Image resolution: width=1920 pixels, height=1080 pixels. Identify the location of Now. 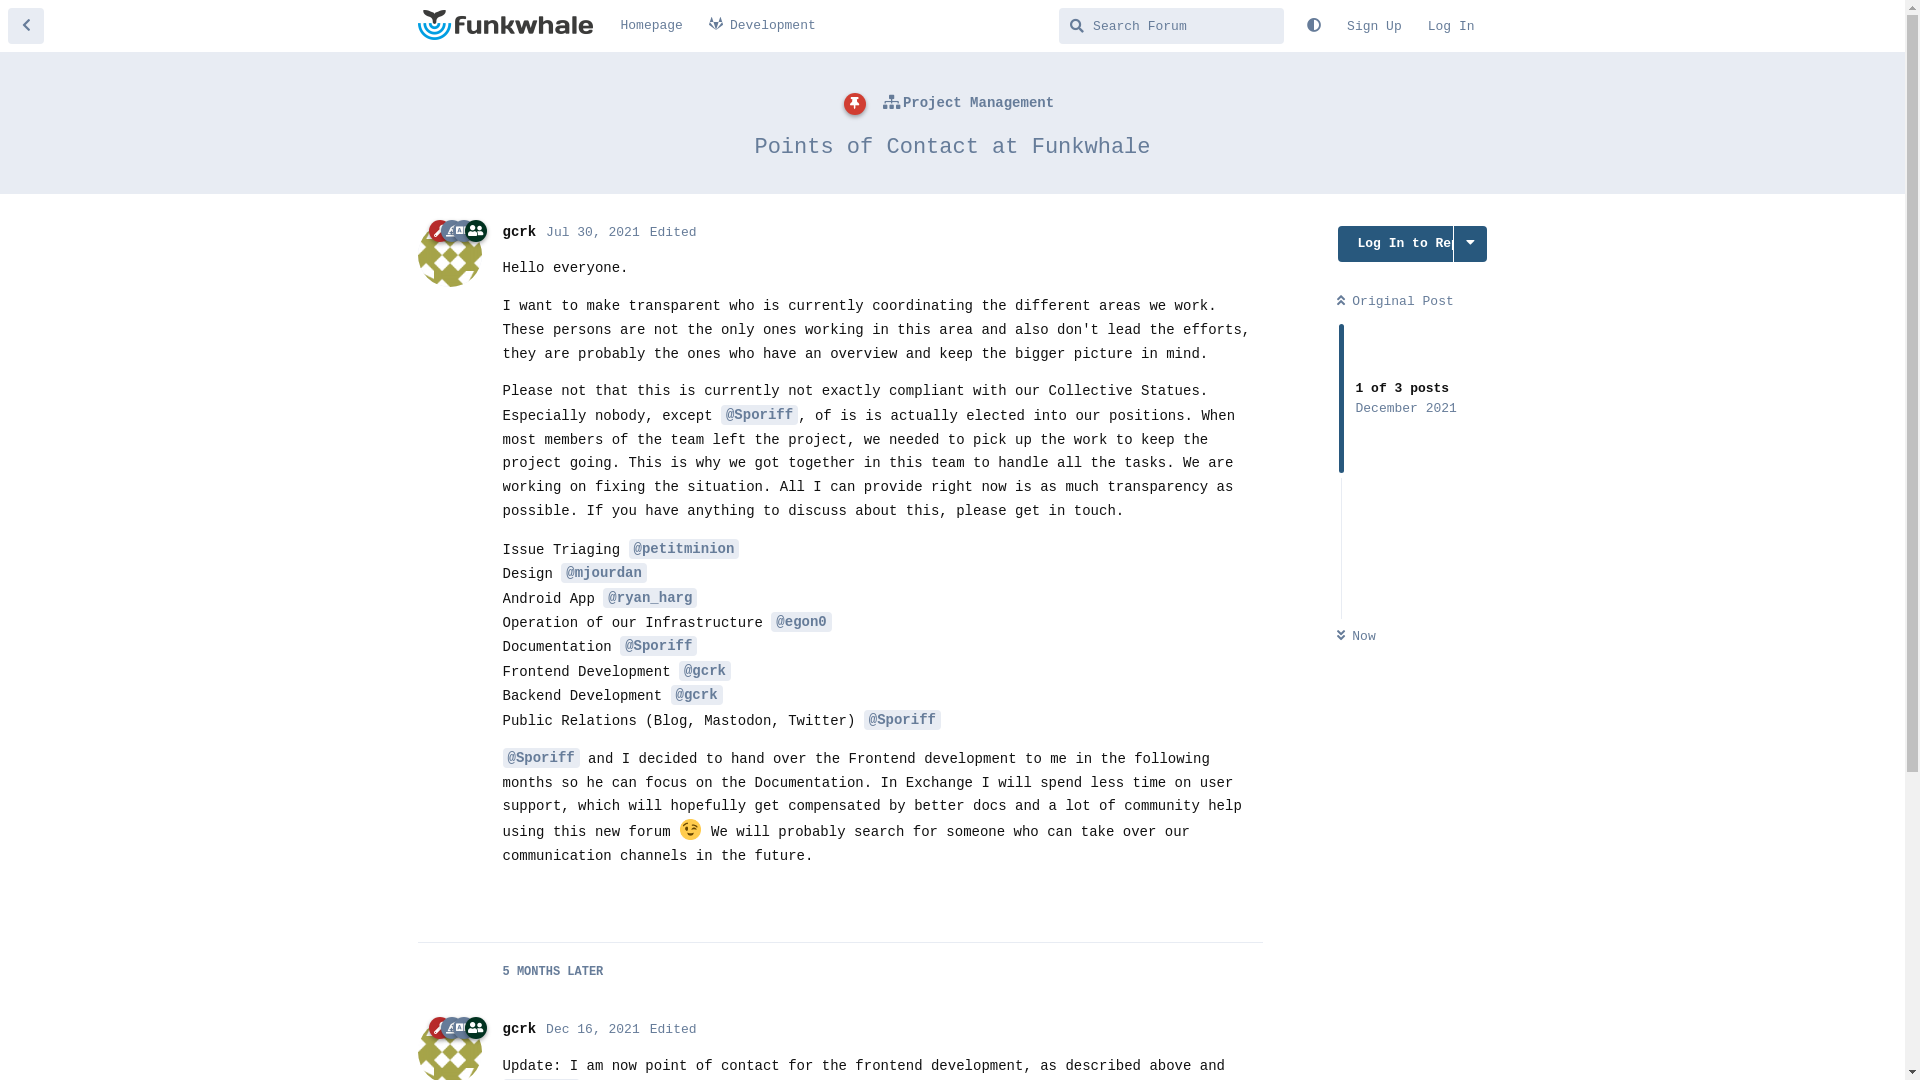
(1356, 636).